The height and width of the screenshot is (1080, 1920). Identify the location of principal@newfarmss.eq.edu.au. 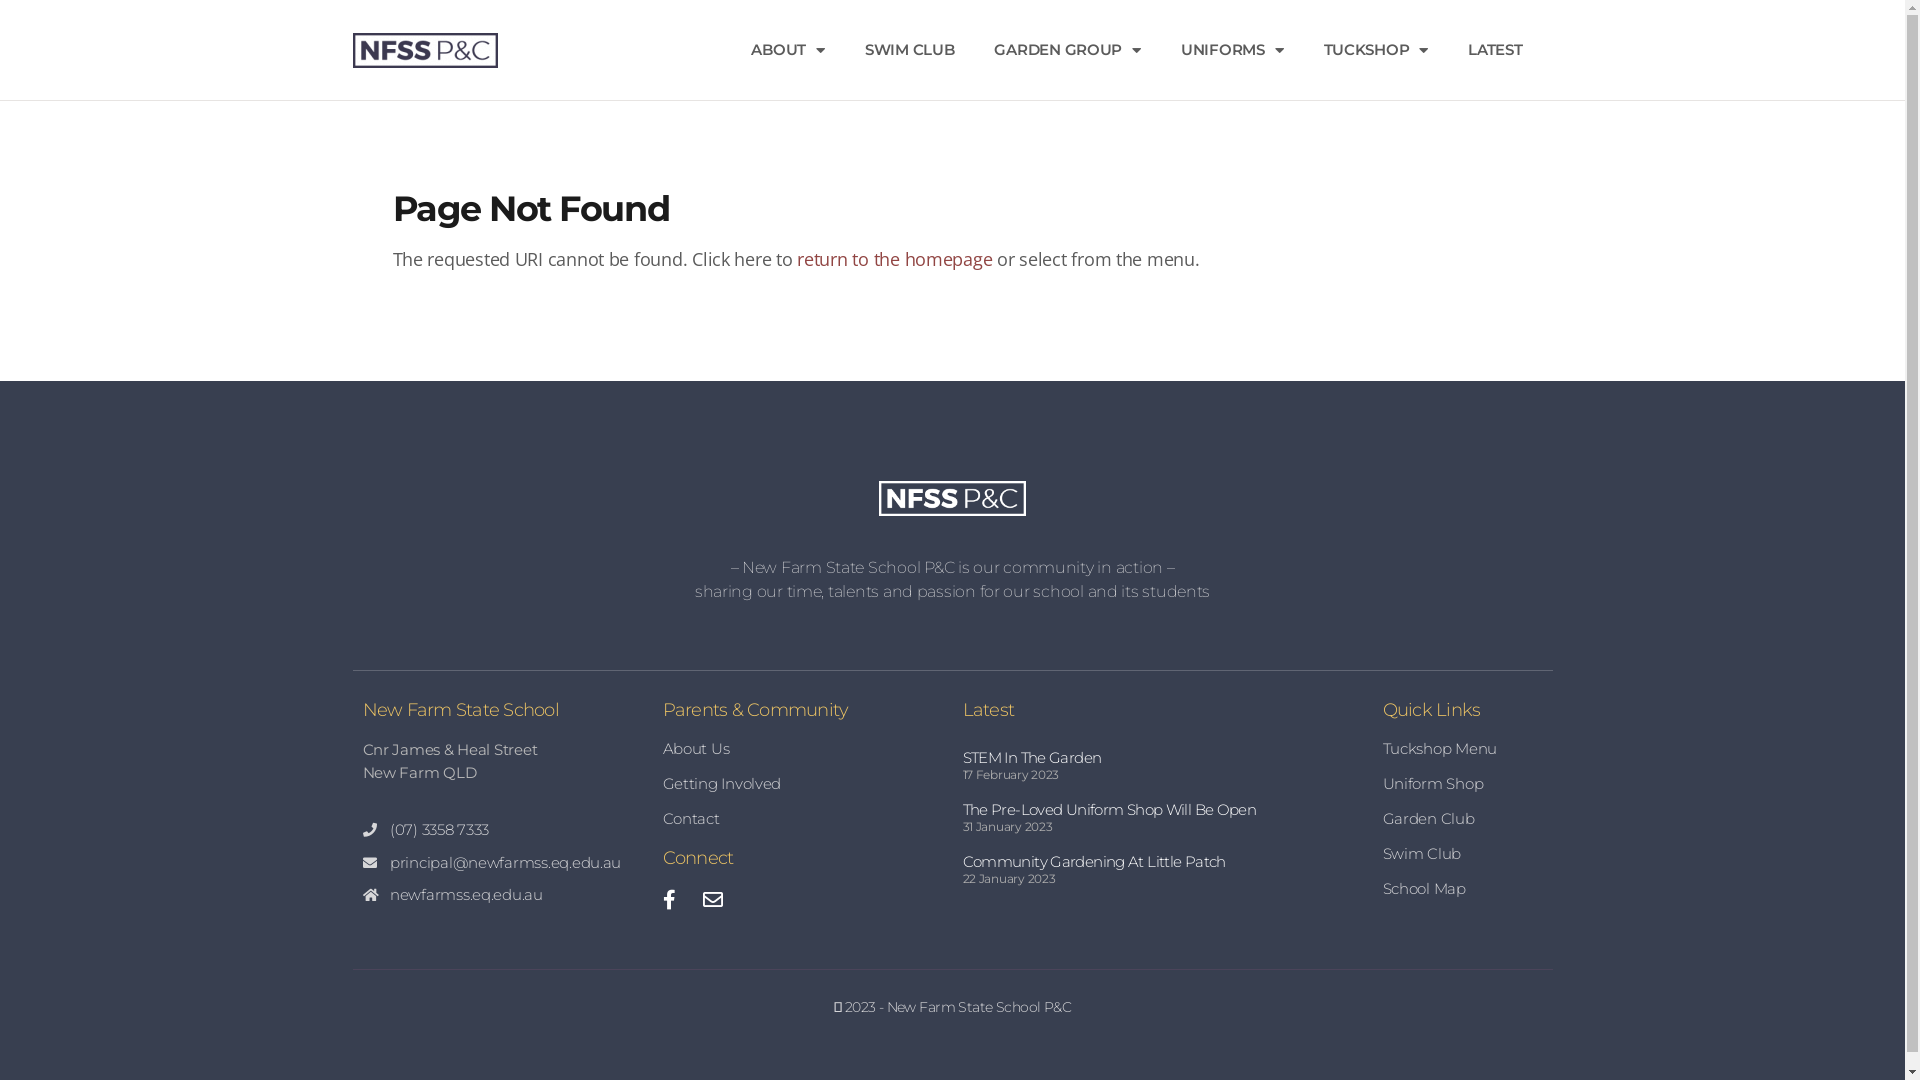
(502, 864).